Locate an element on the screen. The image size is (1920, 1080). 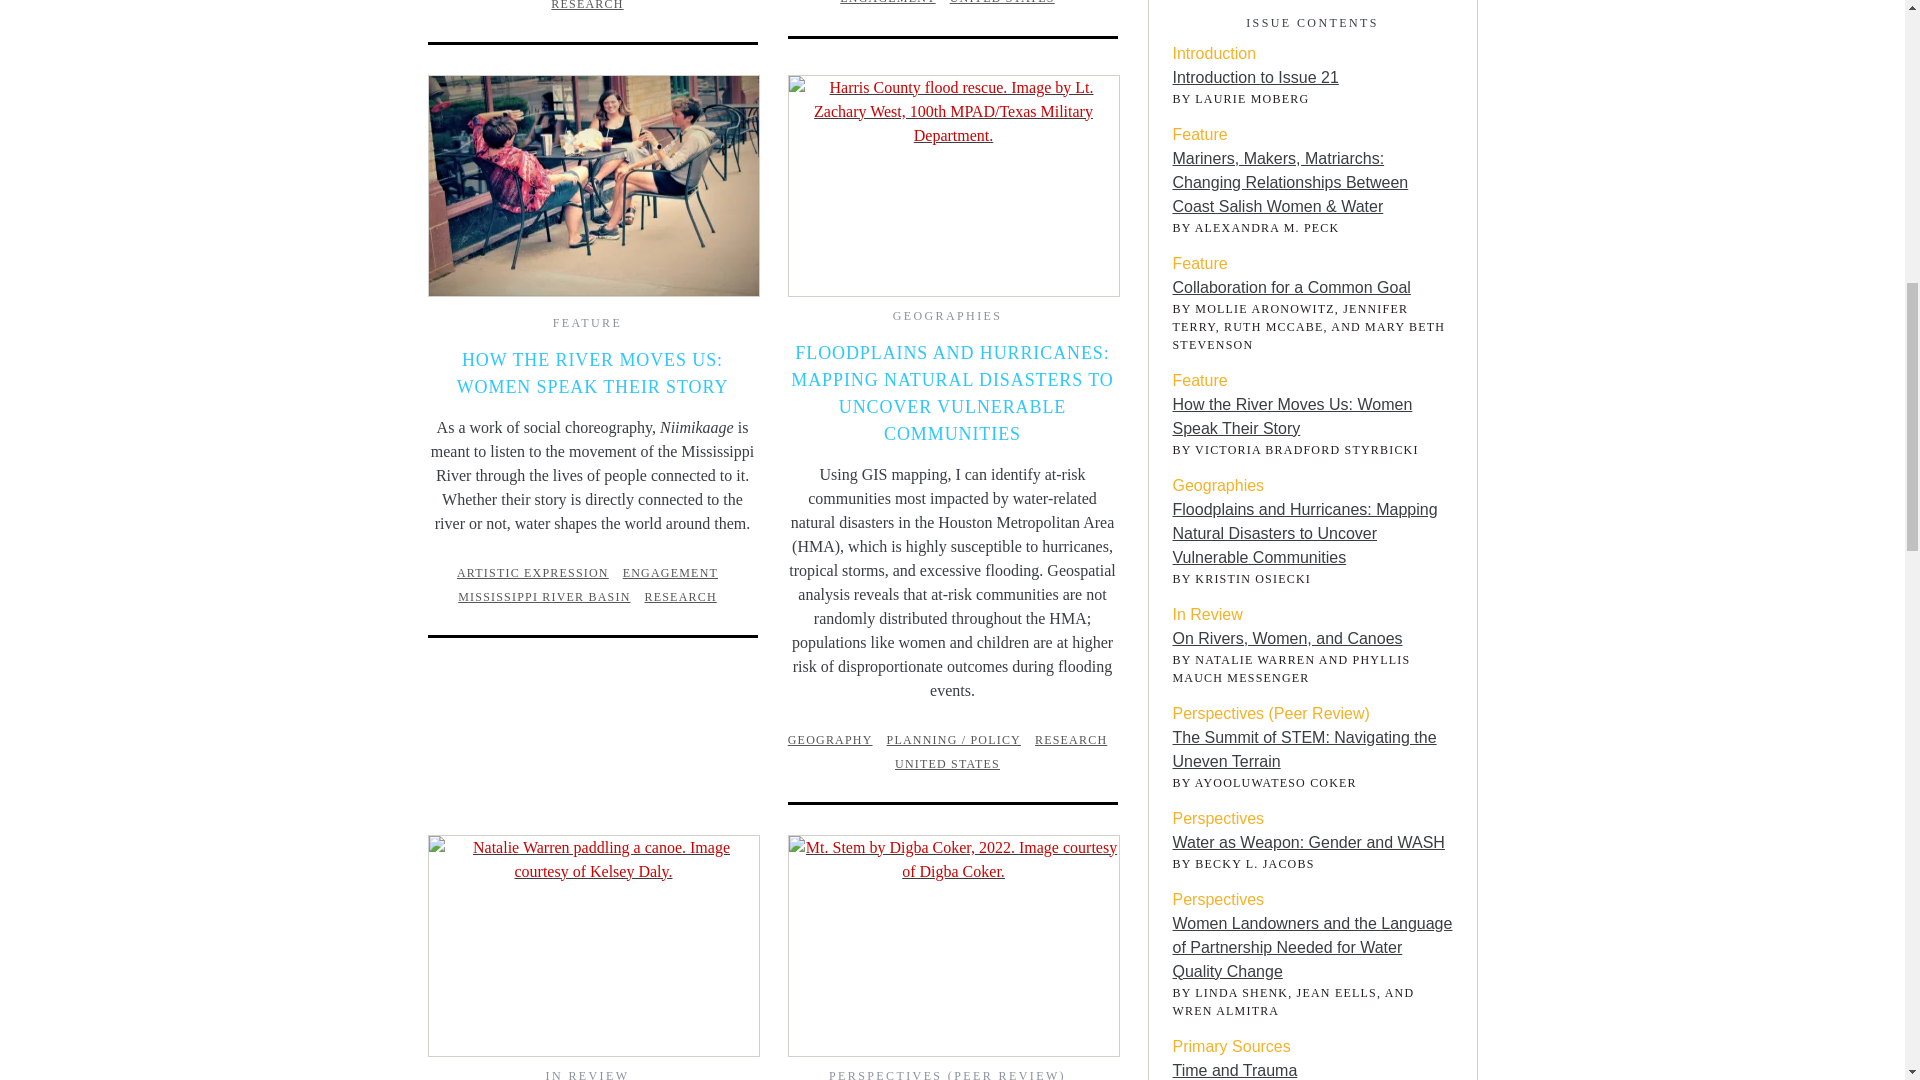
HOW THE RIVER MOVES US: WOMEN SPEAK THEIR STORY is located at coordinates (592, 373).